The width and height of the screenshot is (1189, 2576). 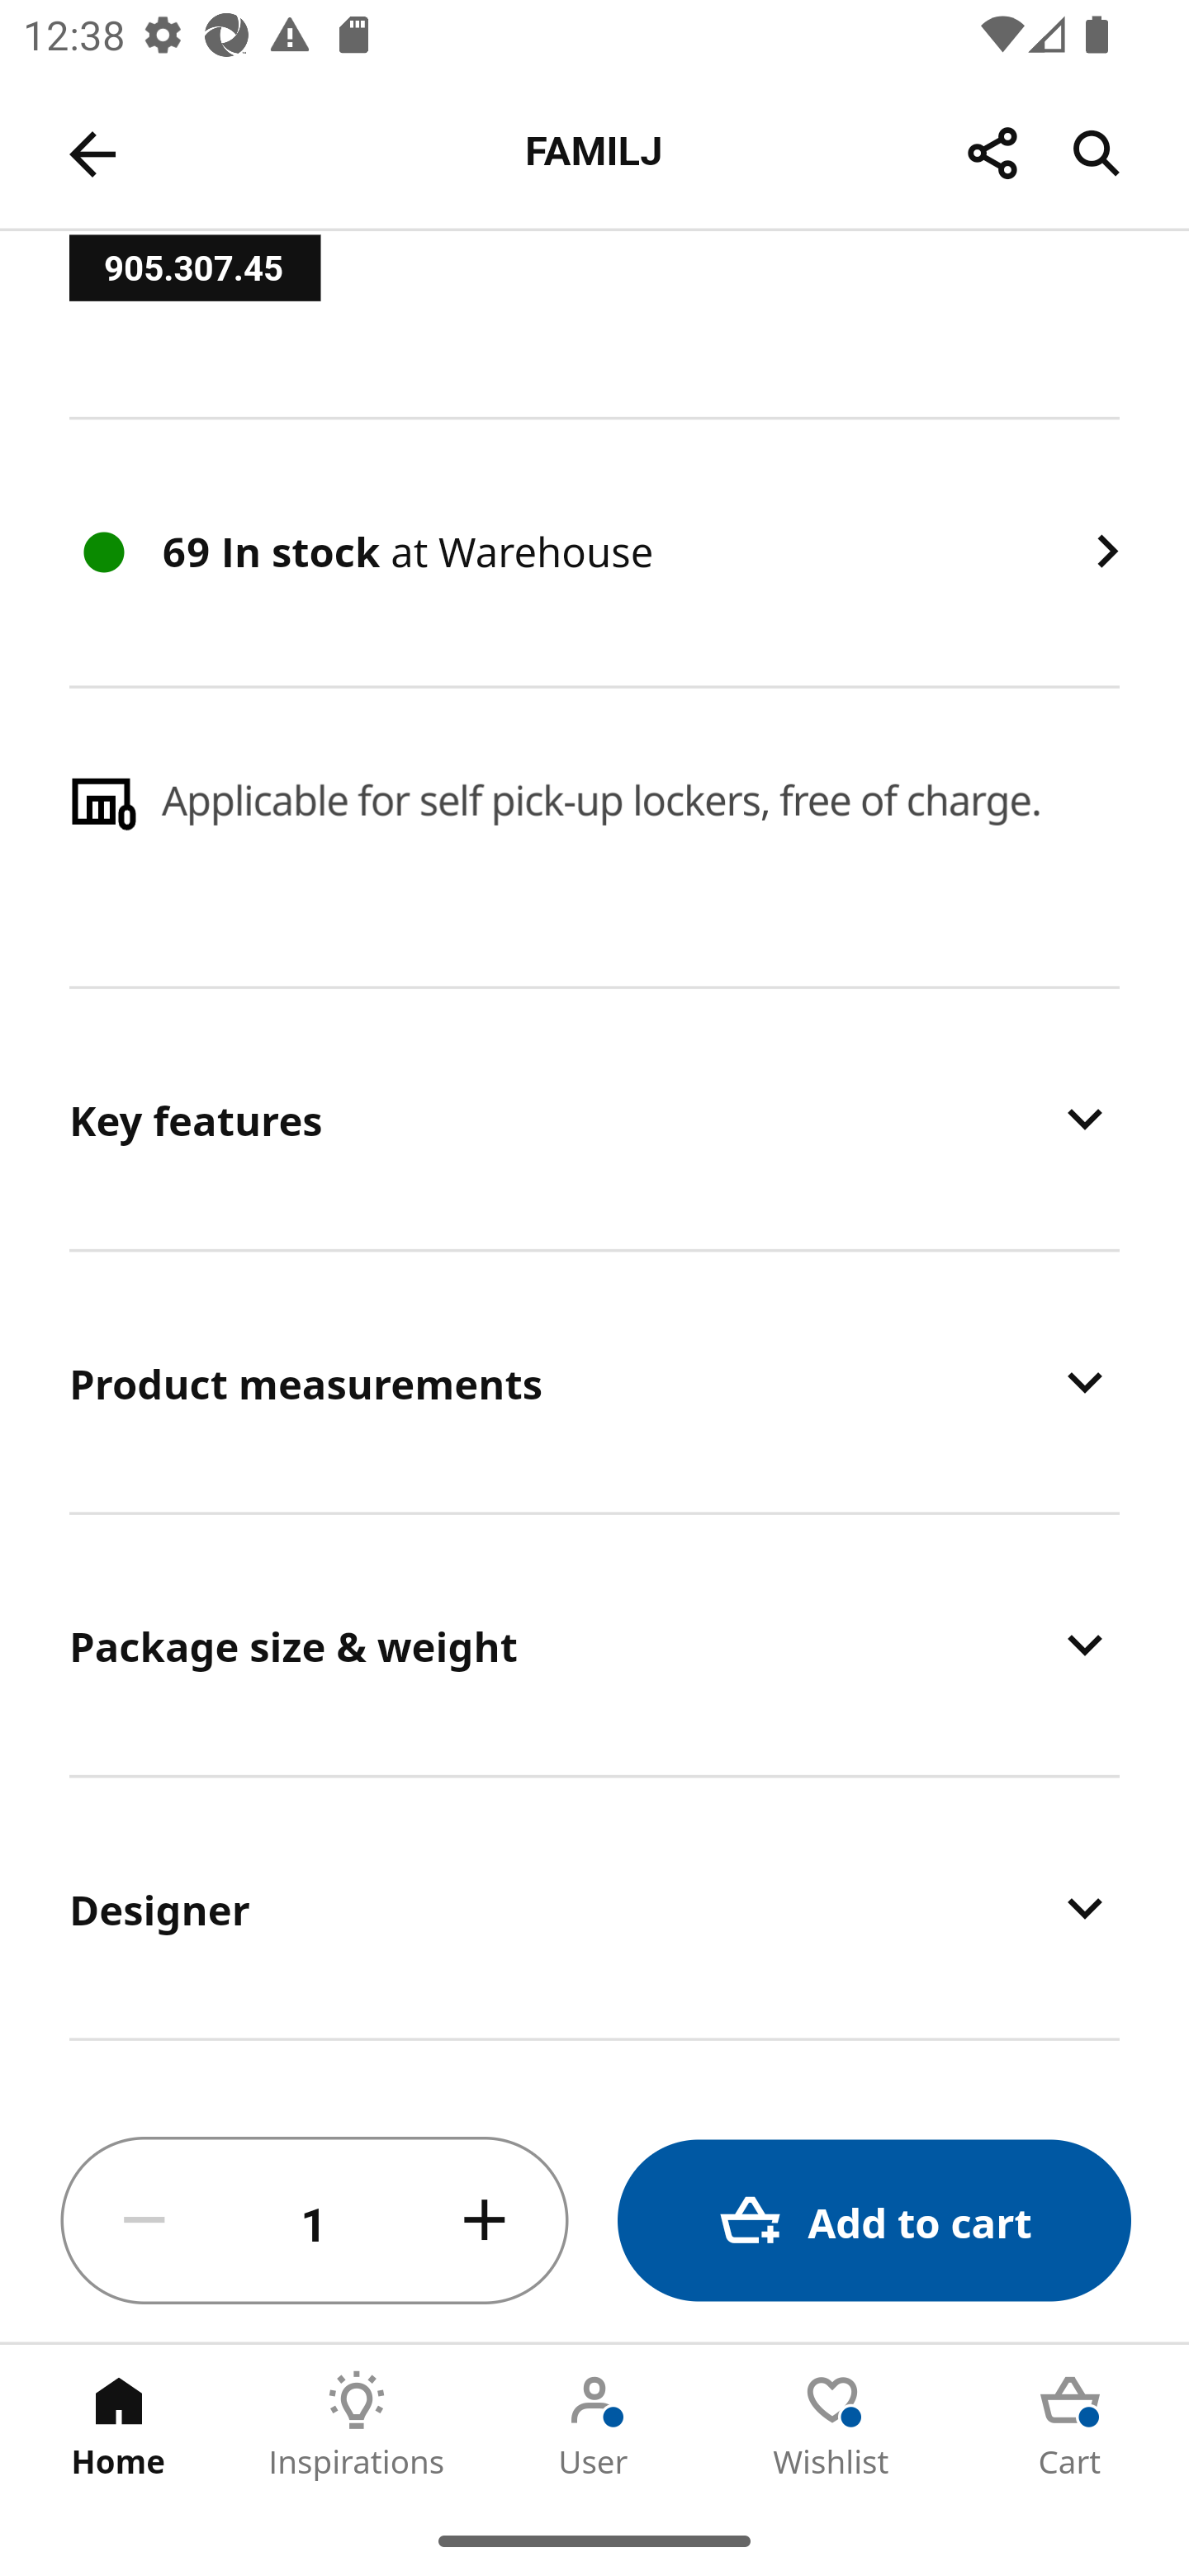 I want to click on 69 In stock at Warehouse, so click(x=594, y=552).